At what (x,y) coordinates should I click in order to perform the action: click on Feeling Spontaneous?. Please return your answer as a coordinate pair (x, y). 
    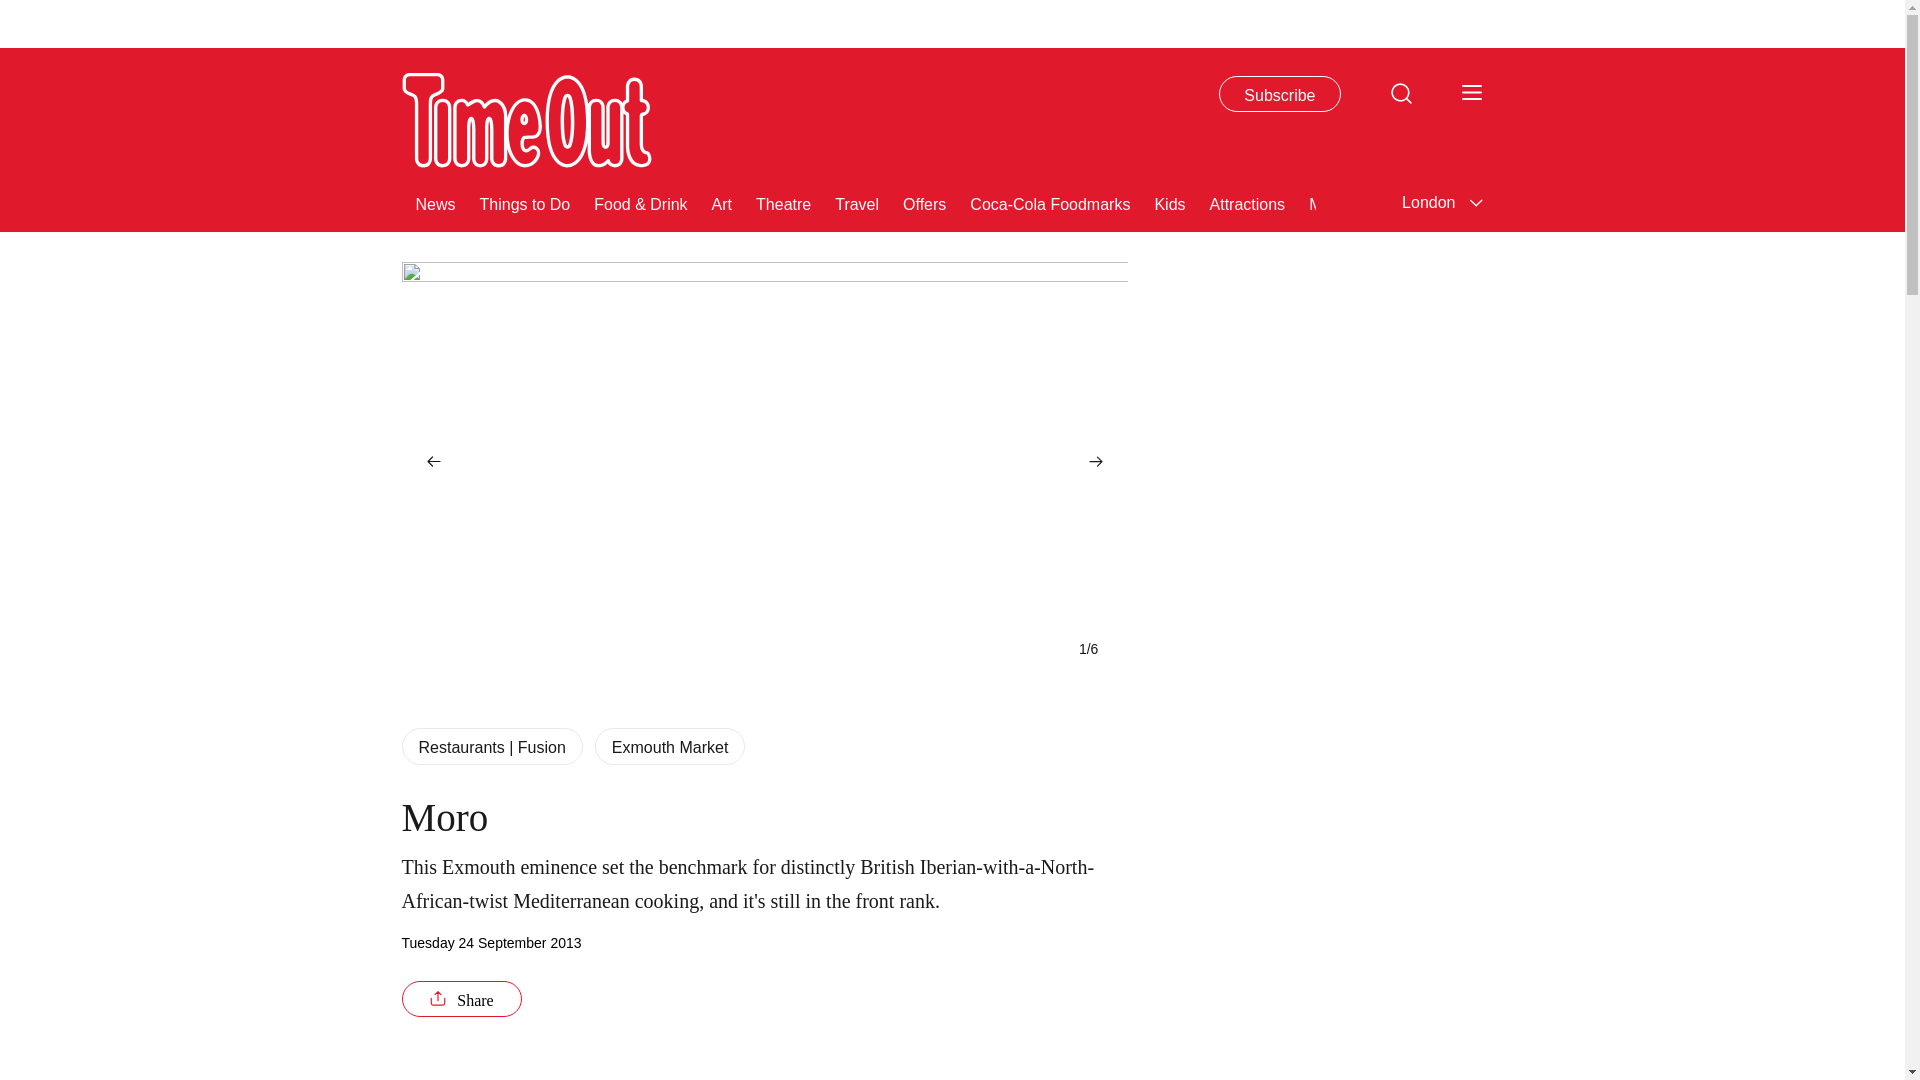
    Looking at the image, I should click on (1754, 202).